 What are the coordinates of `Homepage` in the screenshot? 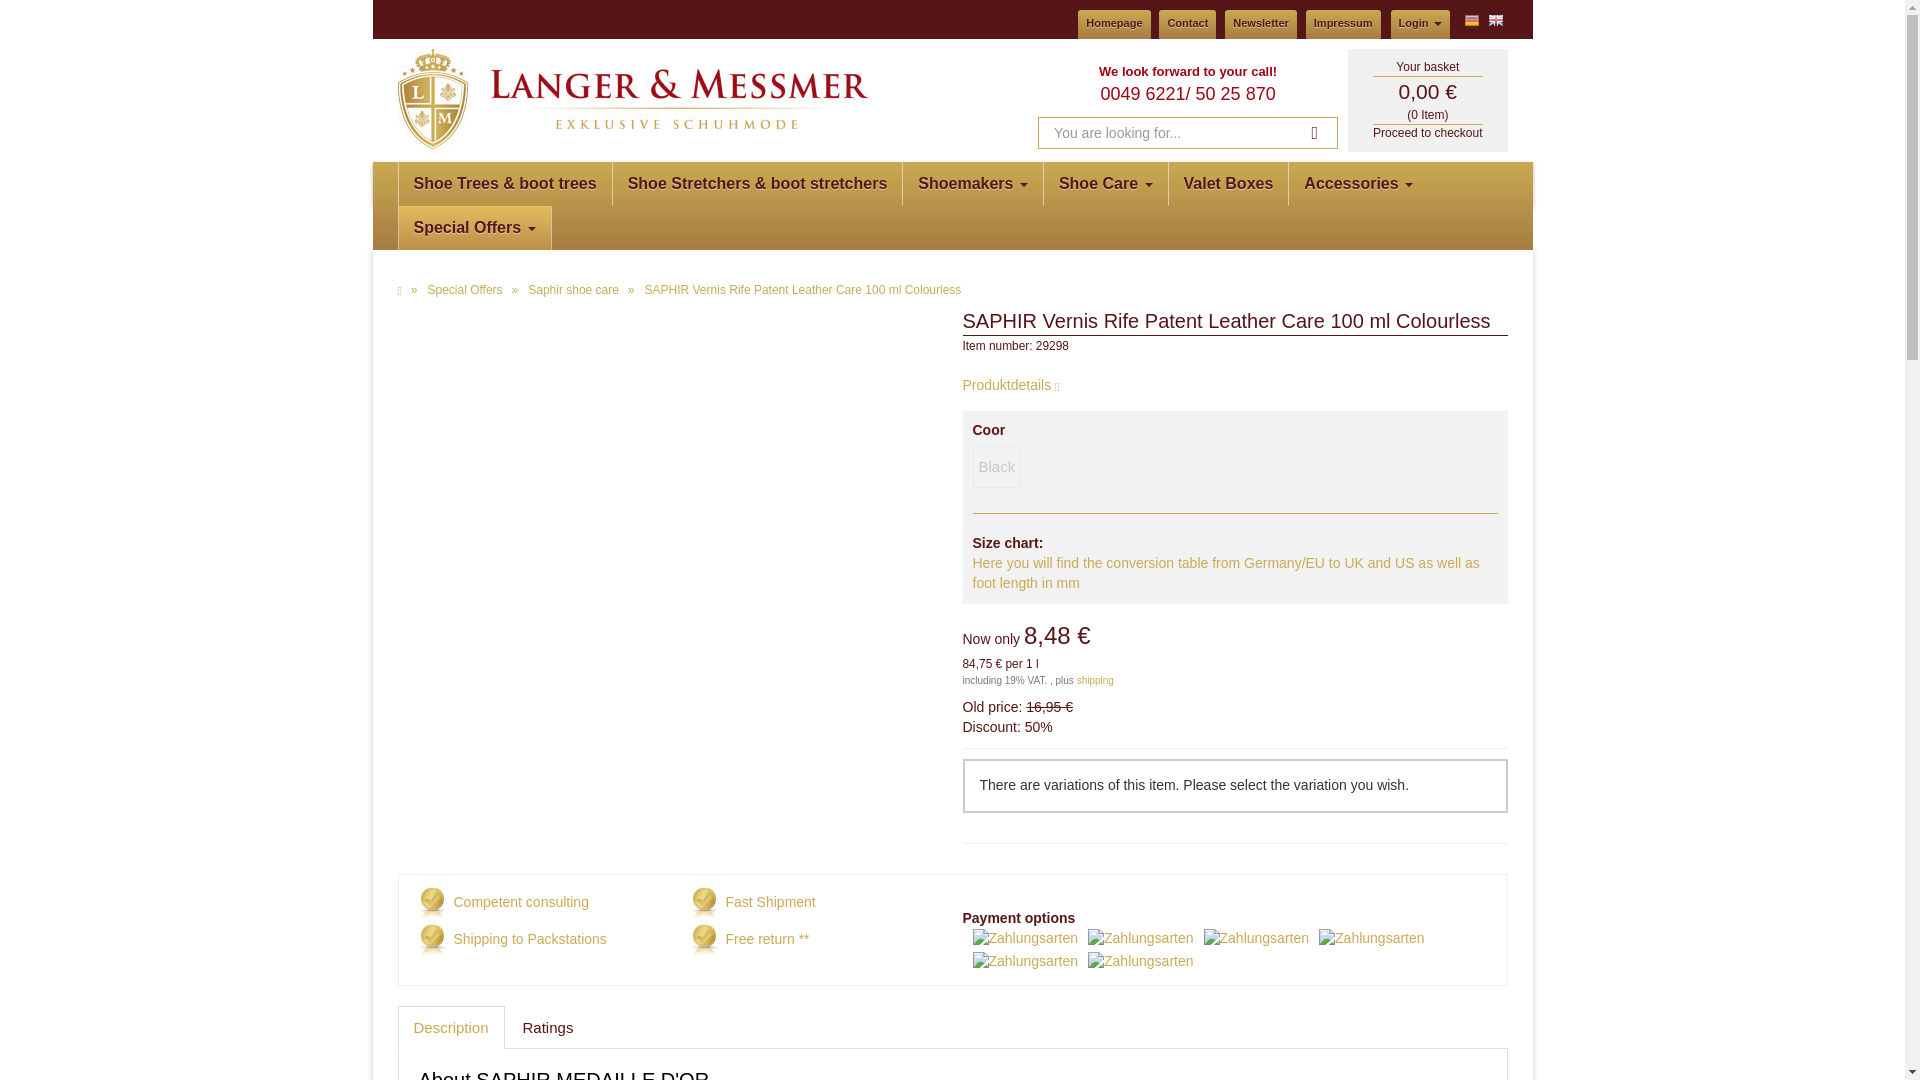 It's located at (1114, 23).